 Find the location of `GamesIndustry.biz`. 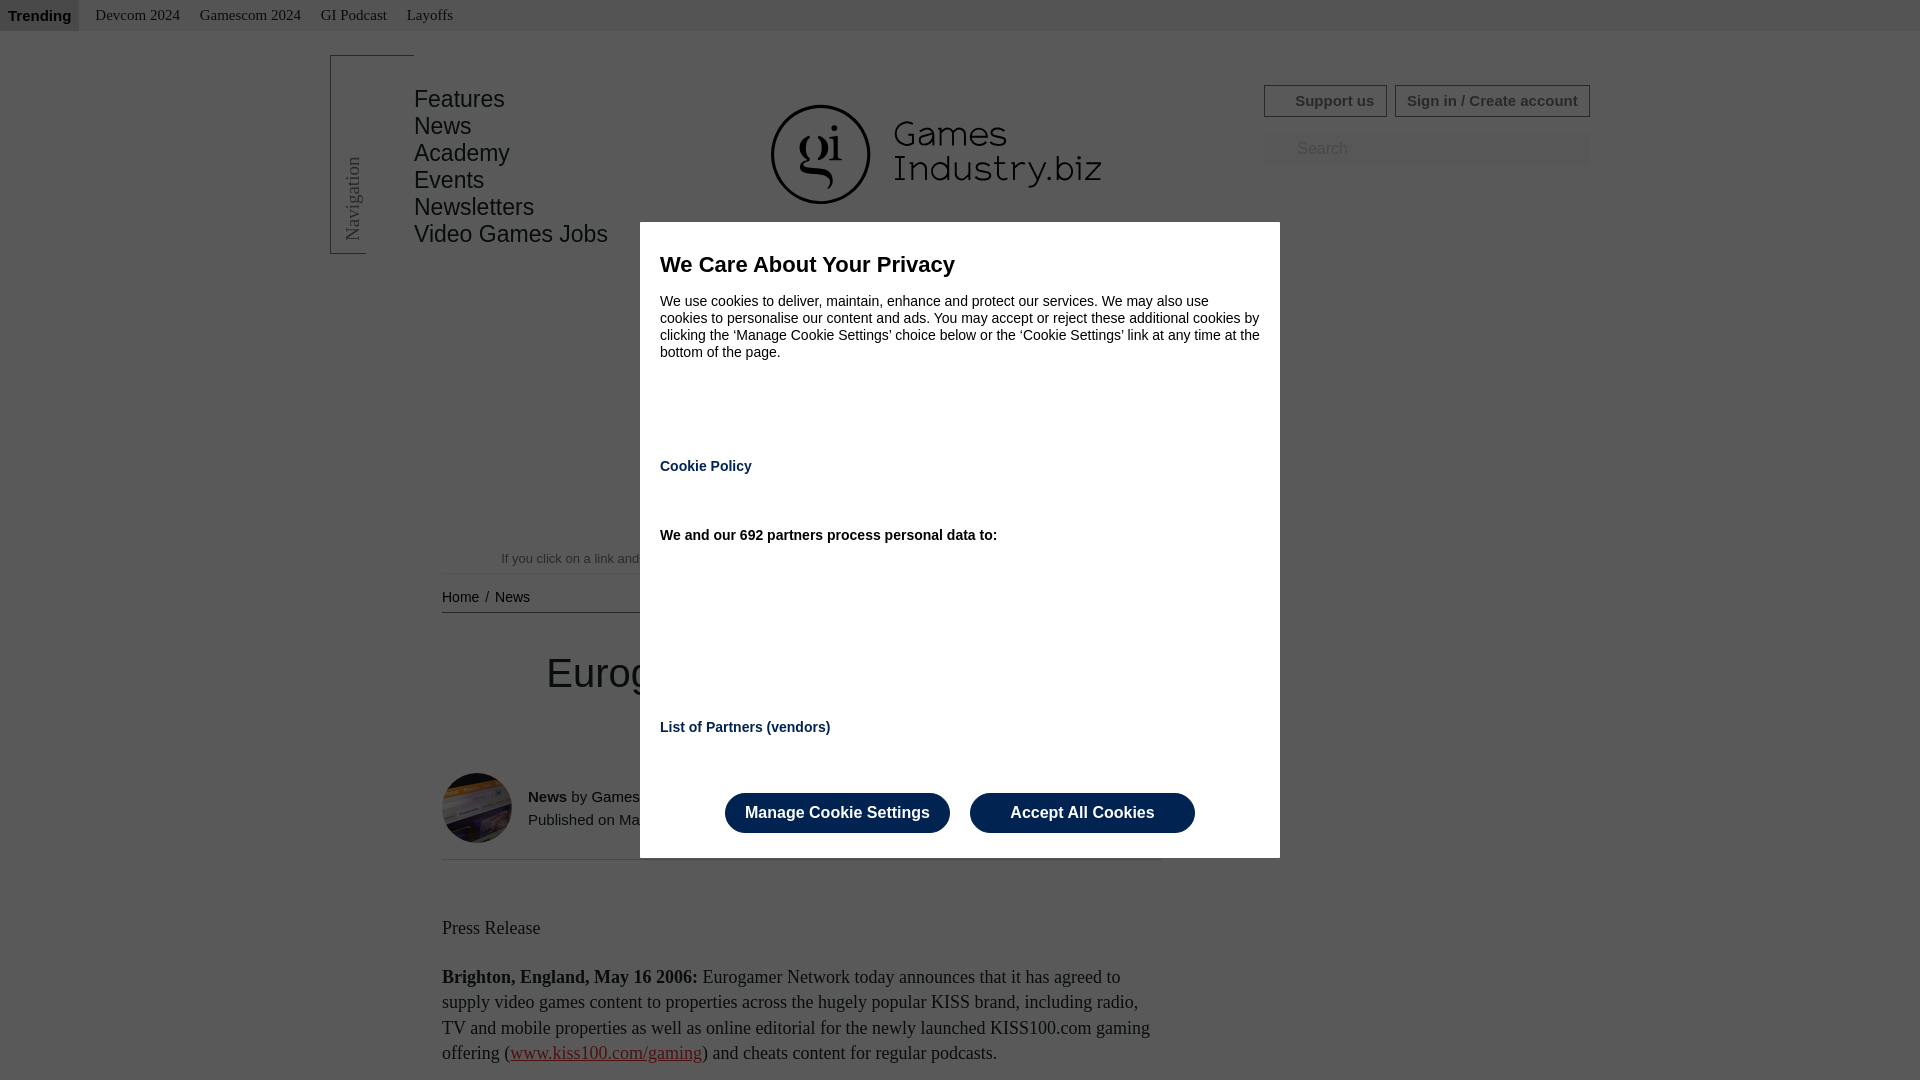

GamesIndustry.biz is located at coordinates (652, 796).